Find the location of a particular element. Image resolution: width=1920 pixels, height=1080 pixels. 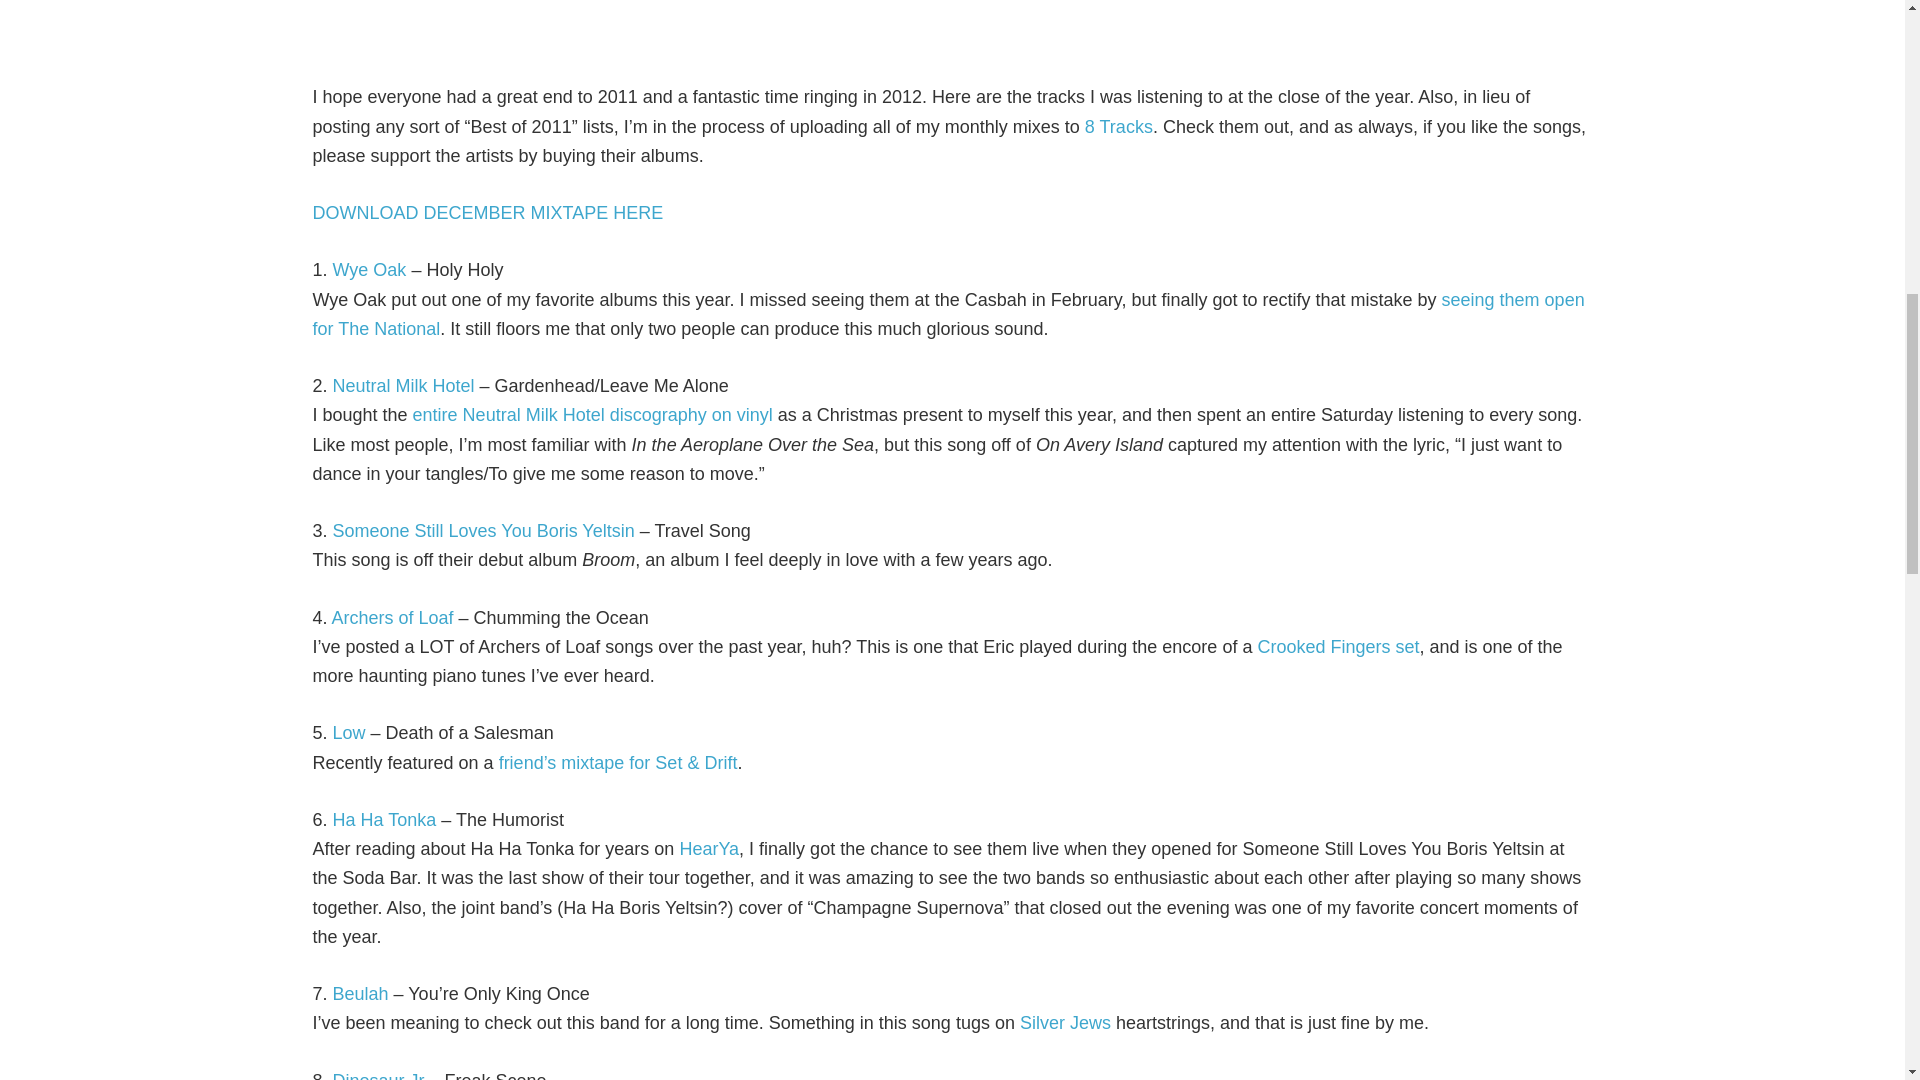

Ha Ha Tonka is located at coordinates (386, 820).